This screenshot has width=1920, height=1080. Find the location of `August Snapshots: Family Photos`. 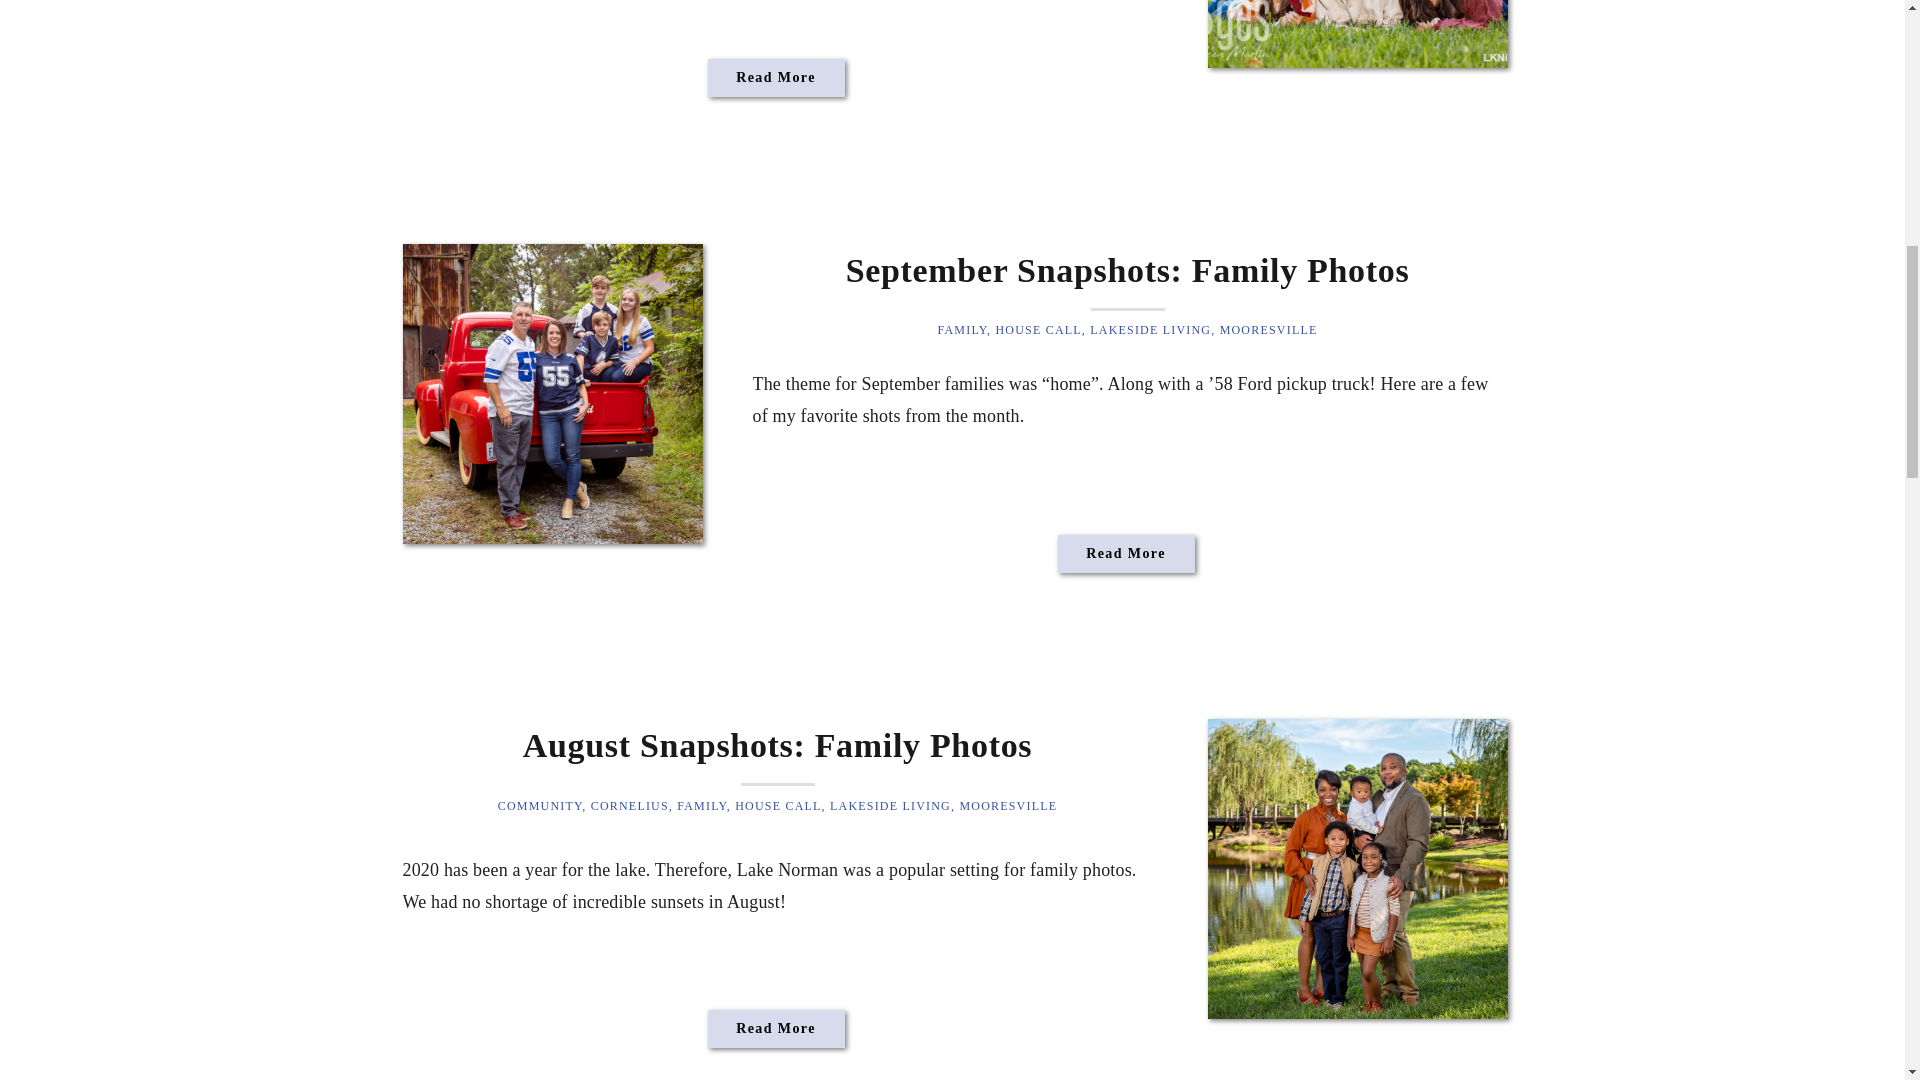

August Snapshots: Family Photos is located at coordinates (776, 1030).